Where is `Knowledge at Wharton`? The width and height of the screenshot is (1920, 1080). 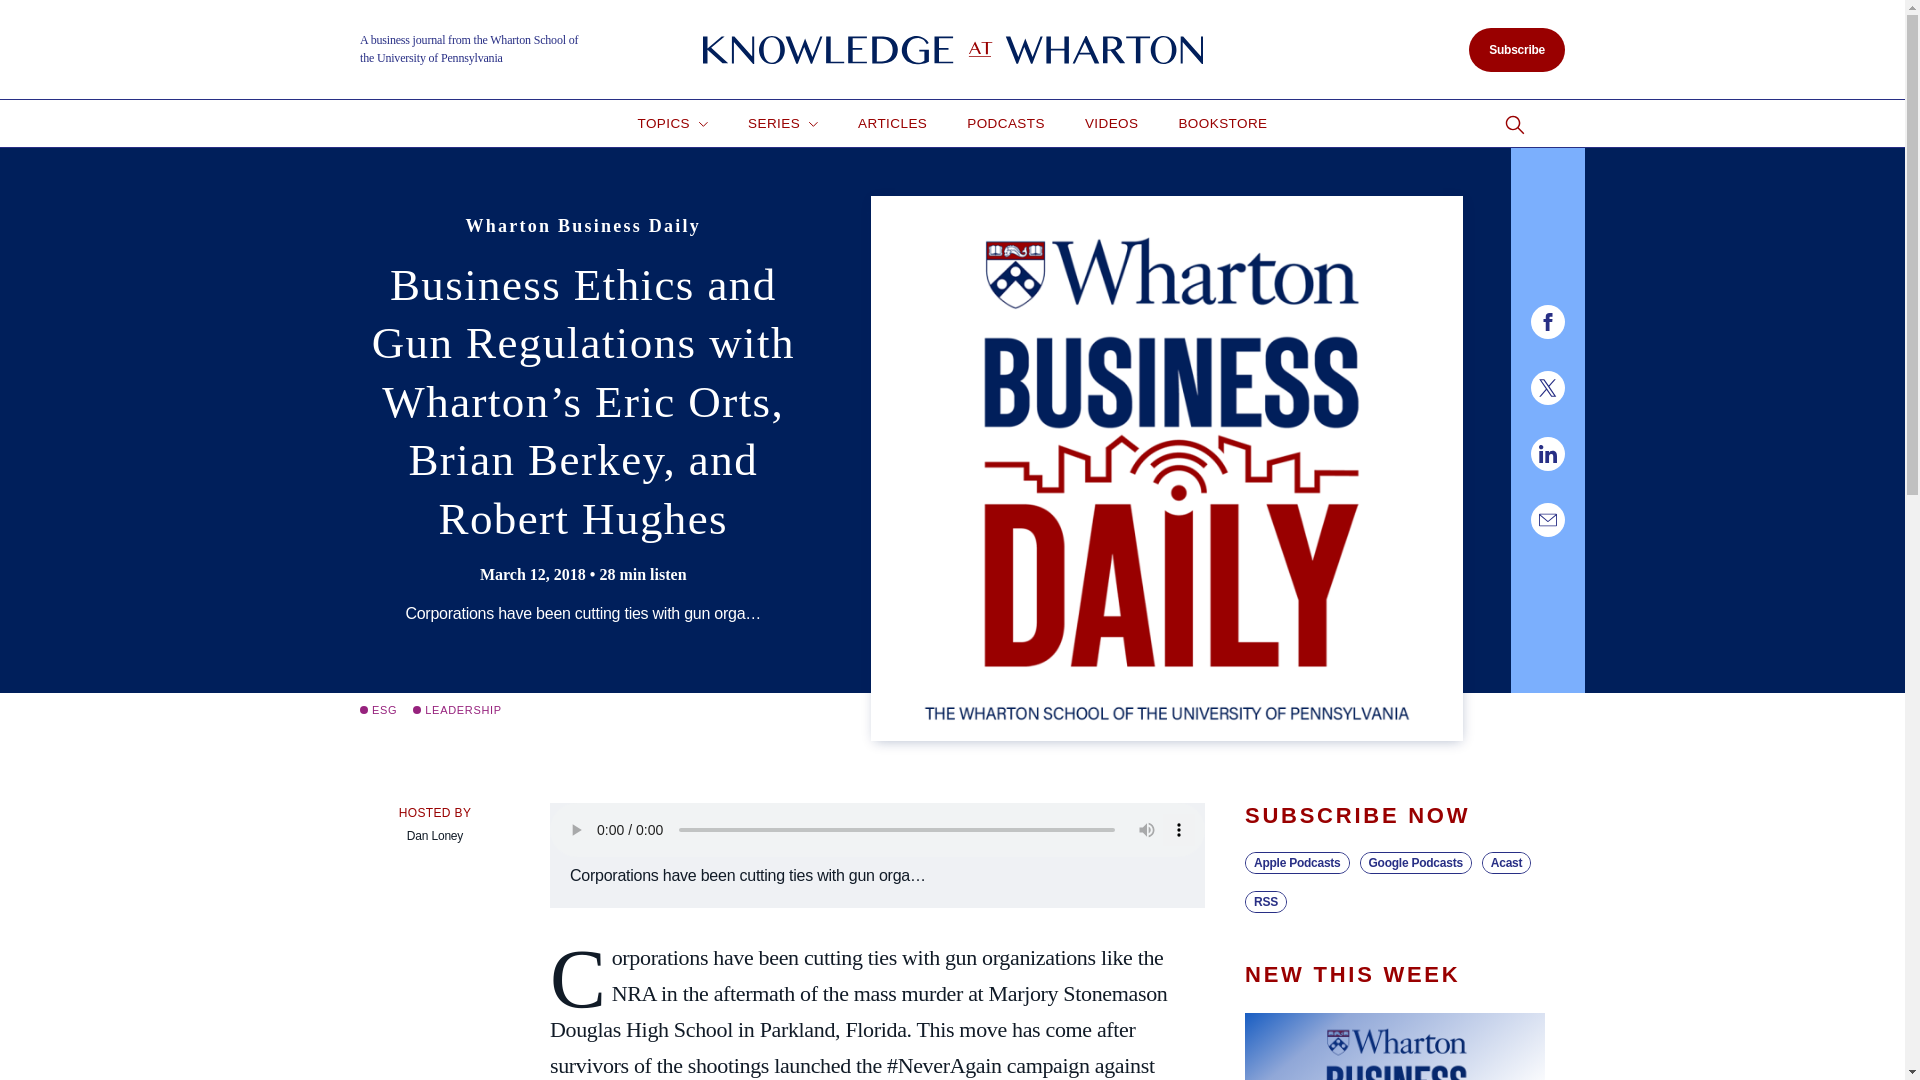 Knowledge at Wharton is located at coordinates (952, 50).